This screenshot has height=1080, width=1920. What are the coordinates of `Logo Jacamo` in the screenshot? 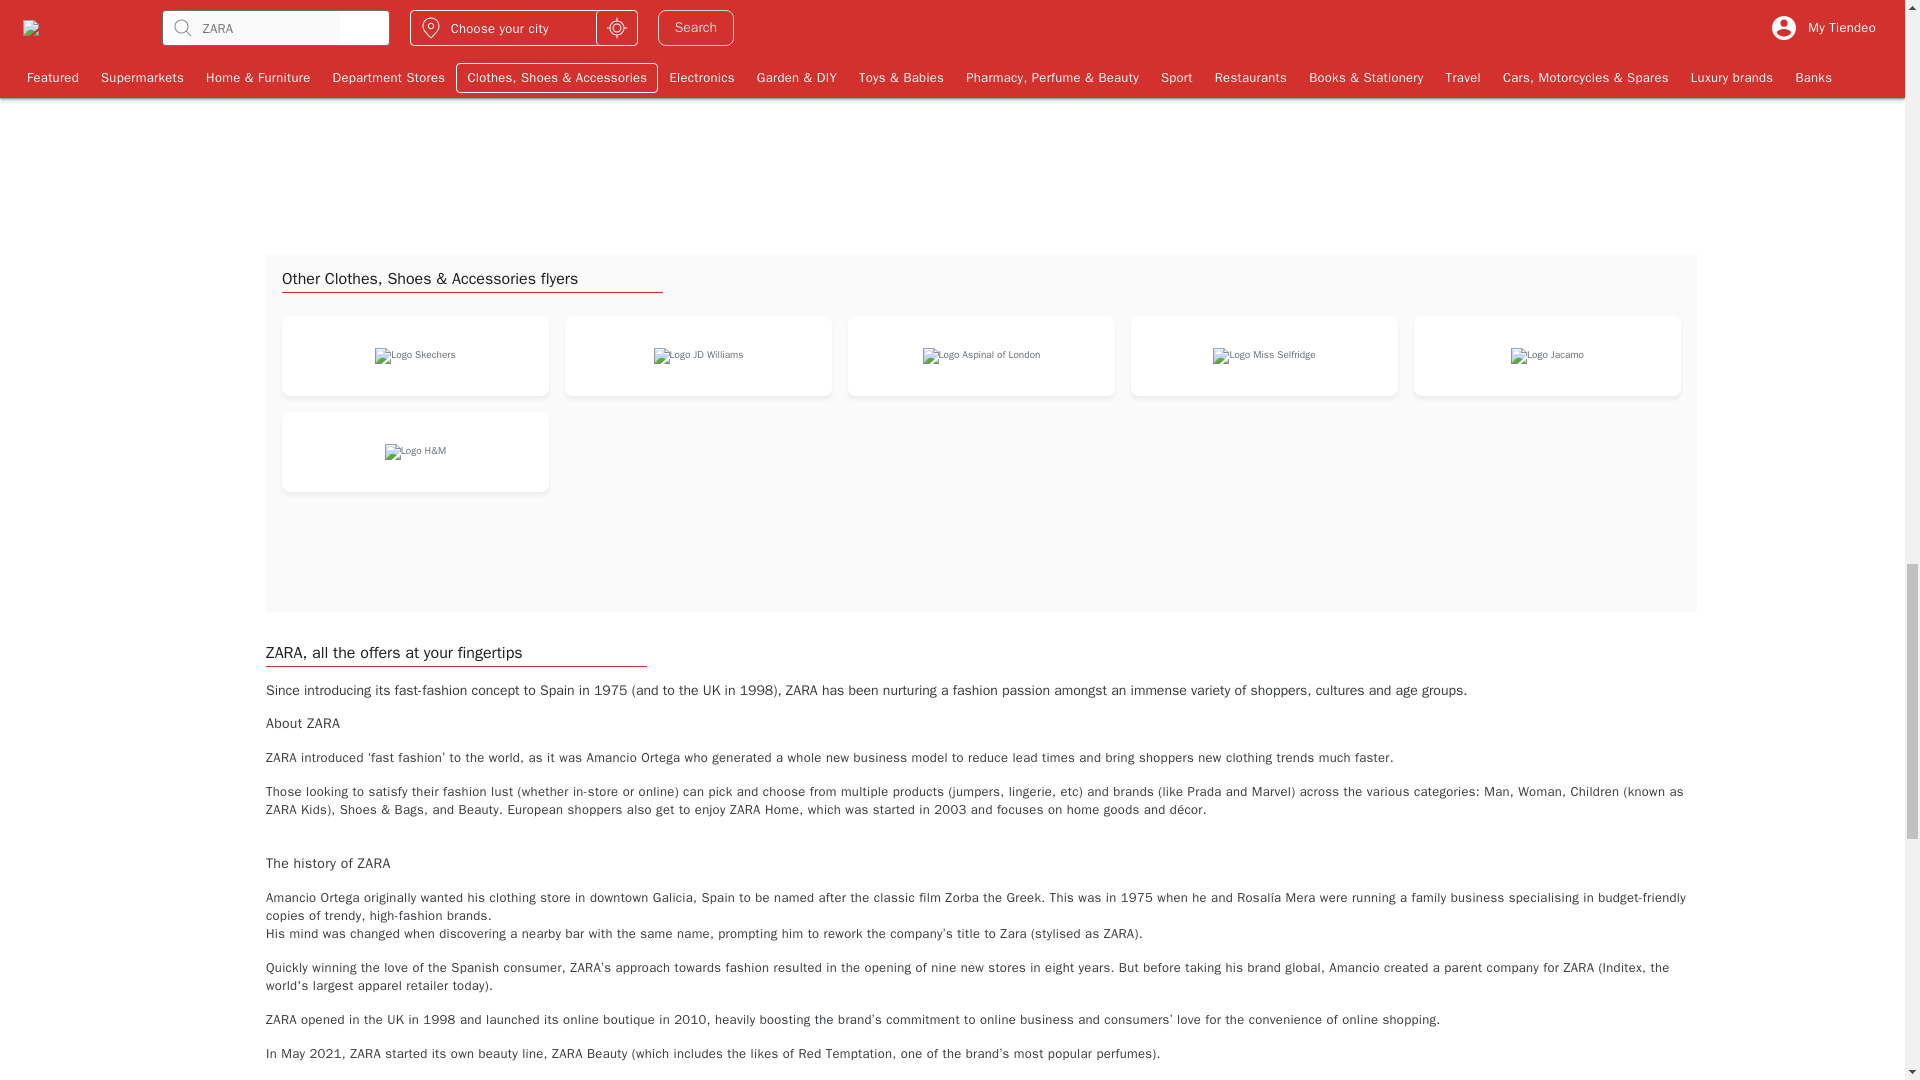 It's located at (1548, 355).